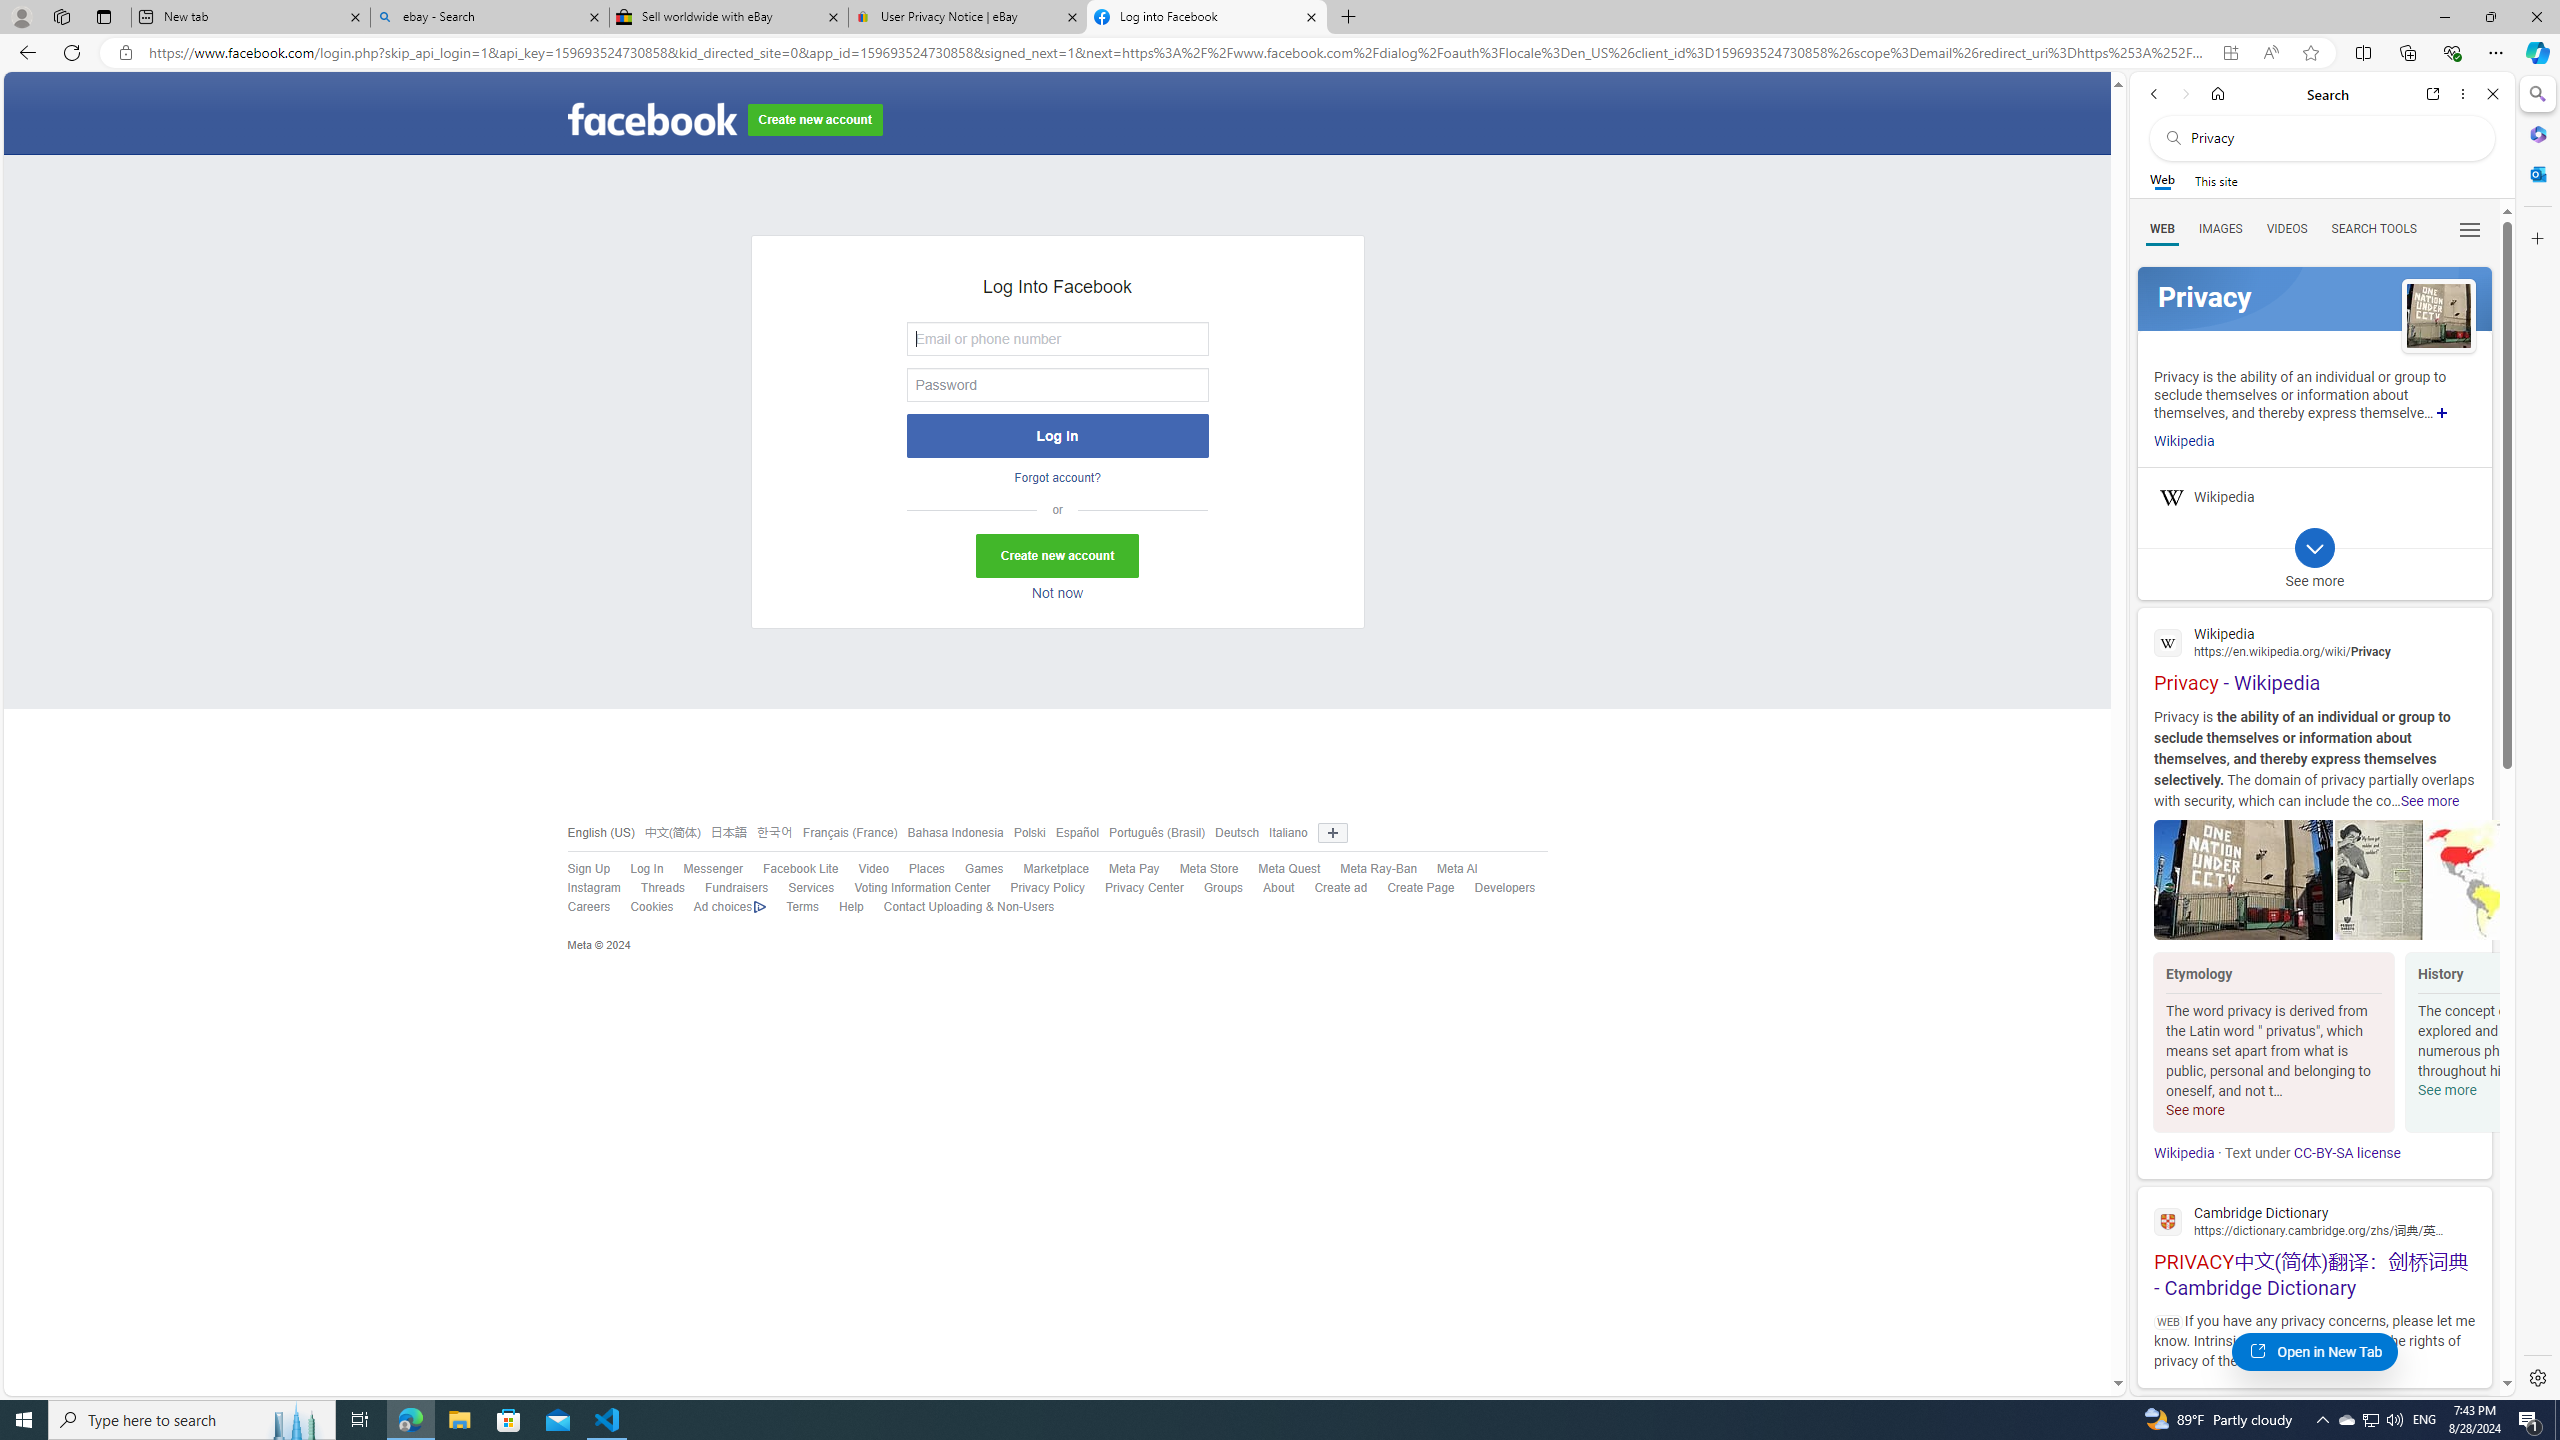  Describe the element at coordinates (1420, 888) in the screenshot. I see `Create Page` at that location.